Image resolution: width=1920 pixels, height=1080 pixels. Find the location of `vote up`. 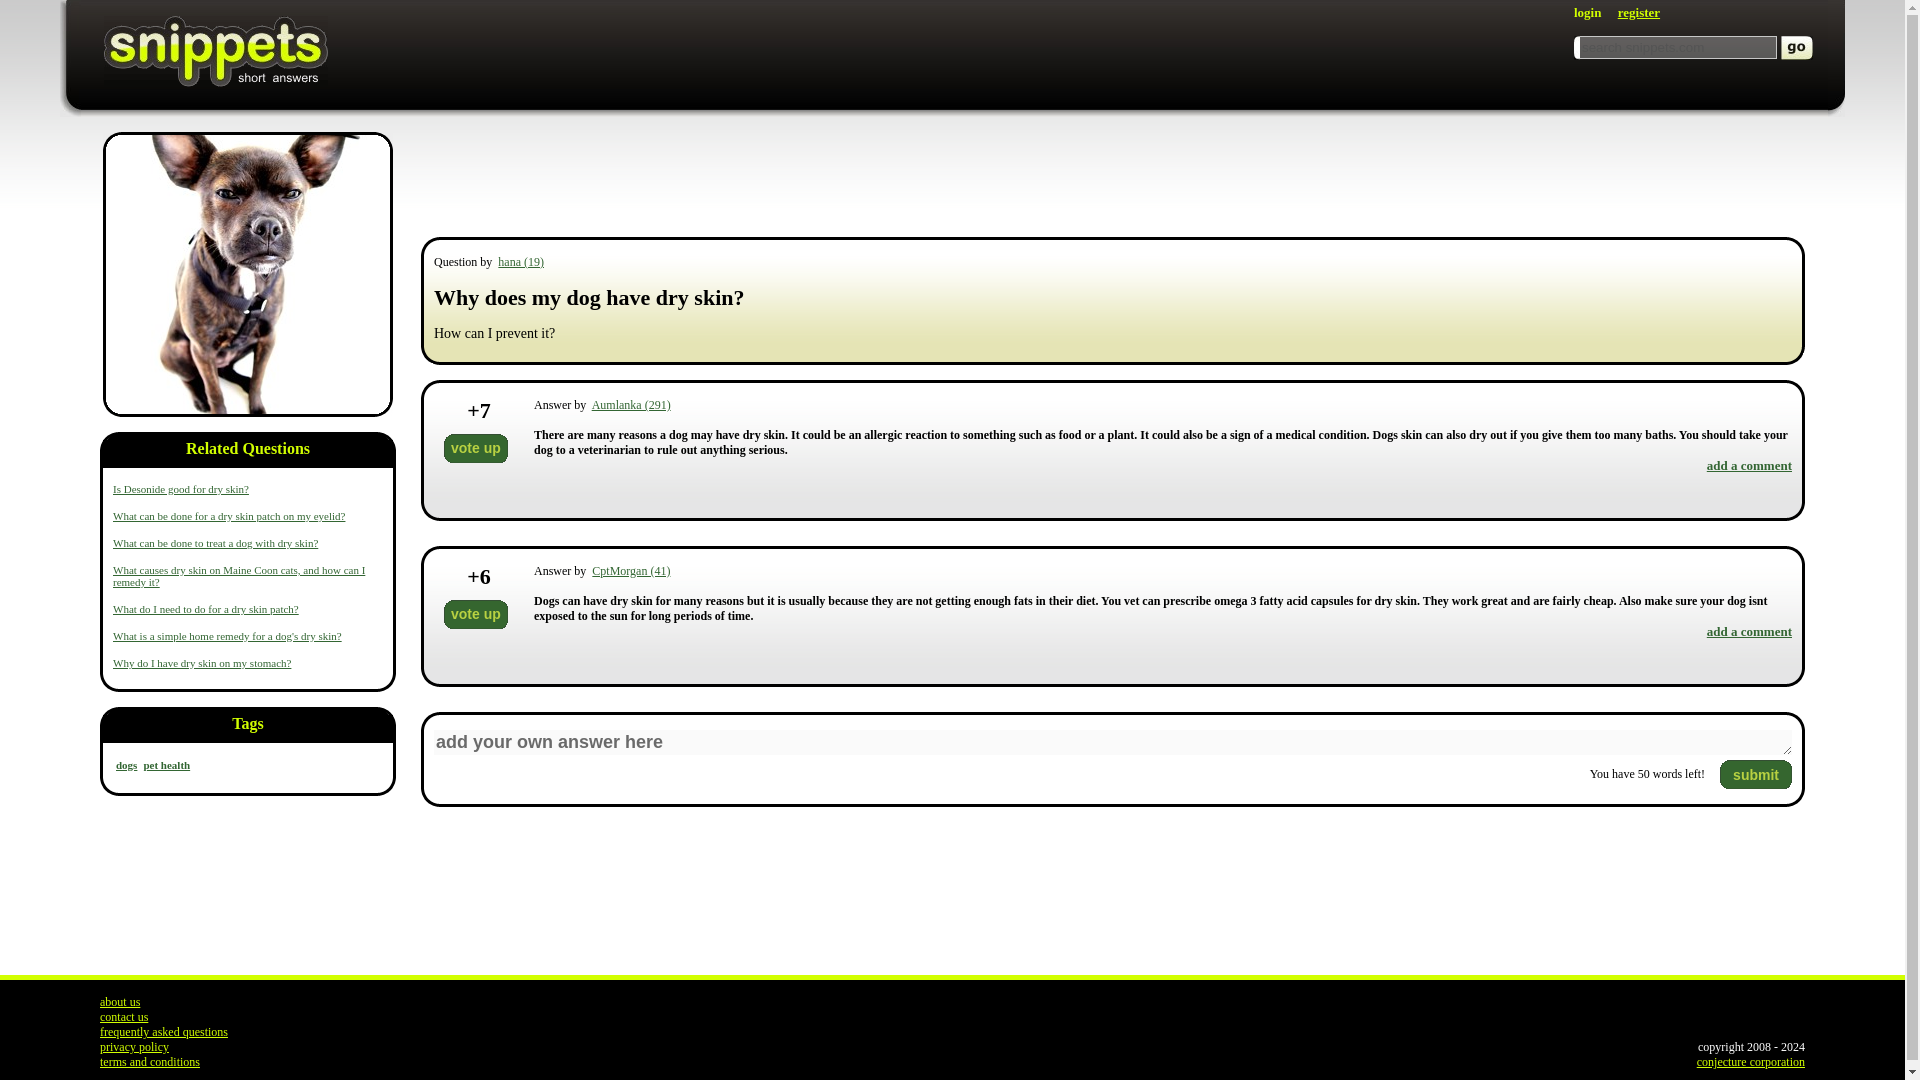

vote up is located at coordinates (476, 448).